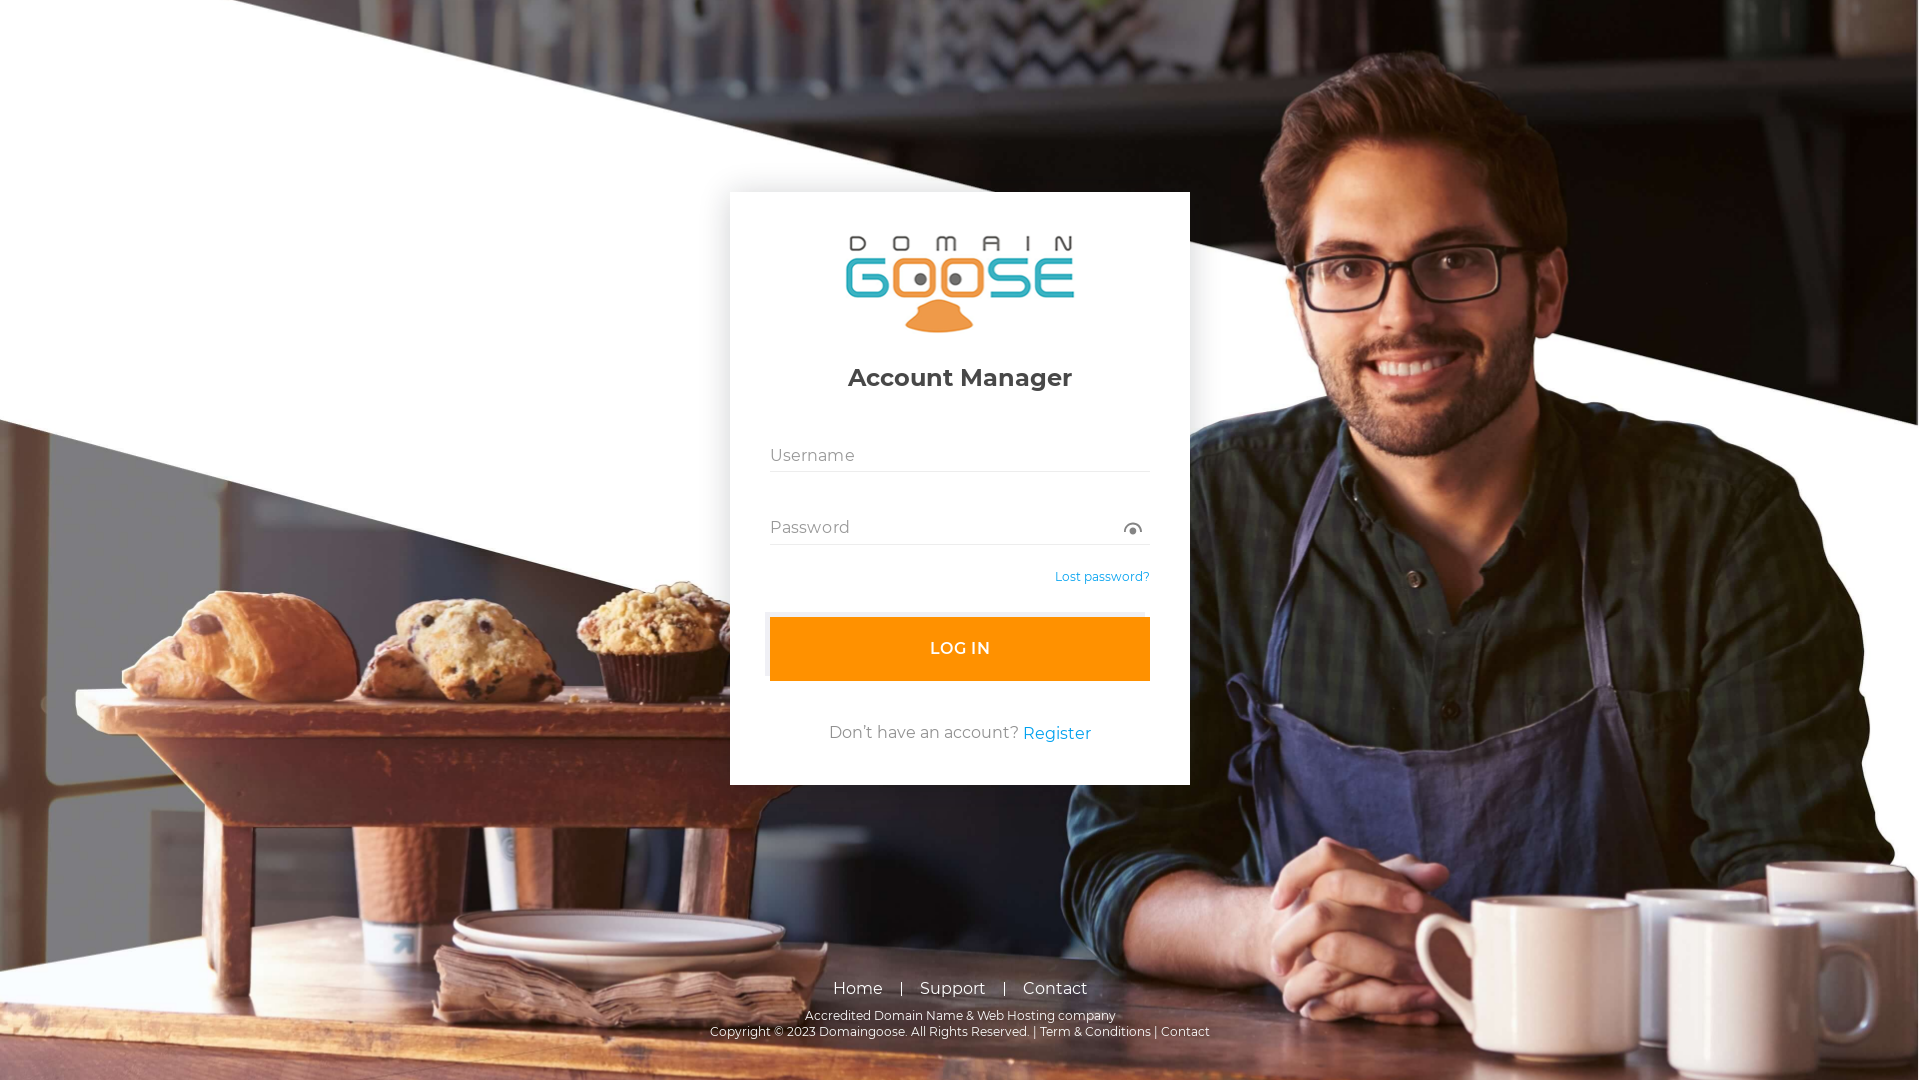  I want to click on Home, so click(857, 989).